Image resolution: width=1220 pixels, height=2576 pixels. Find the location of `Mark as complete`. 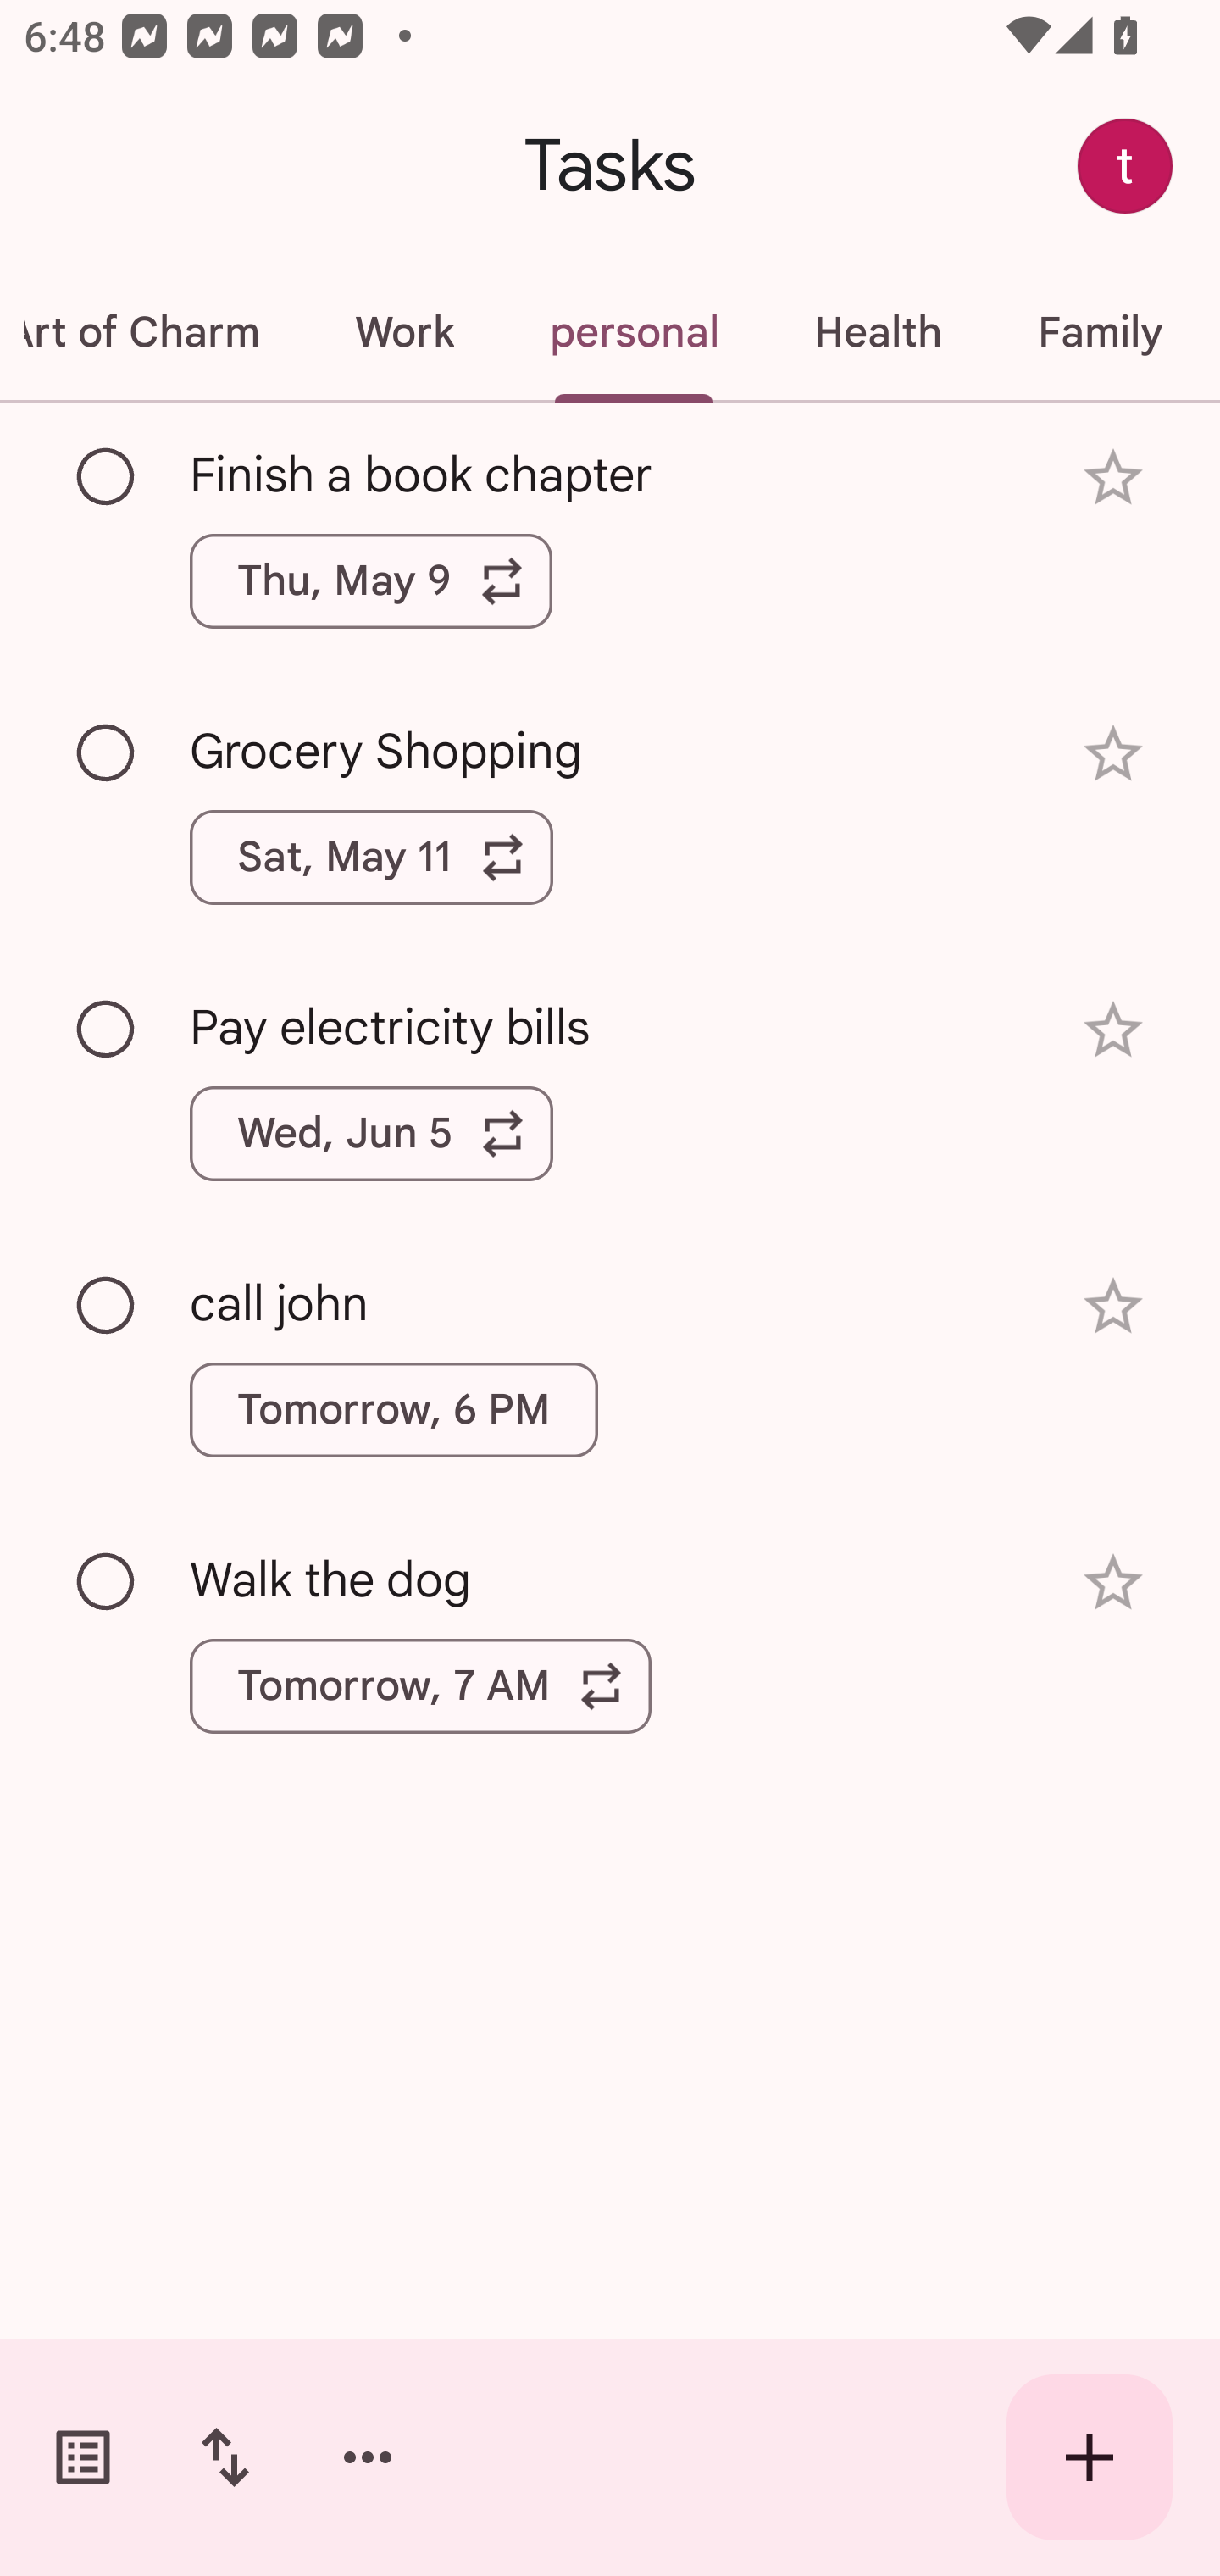

Mark as complete is located at coordinates (107, 1030).